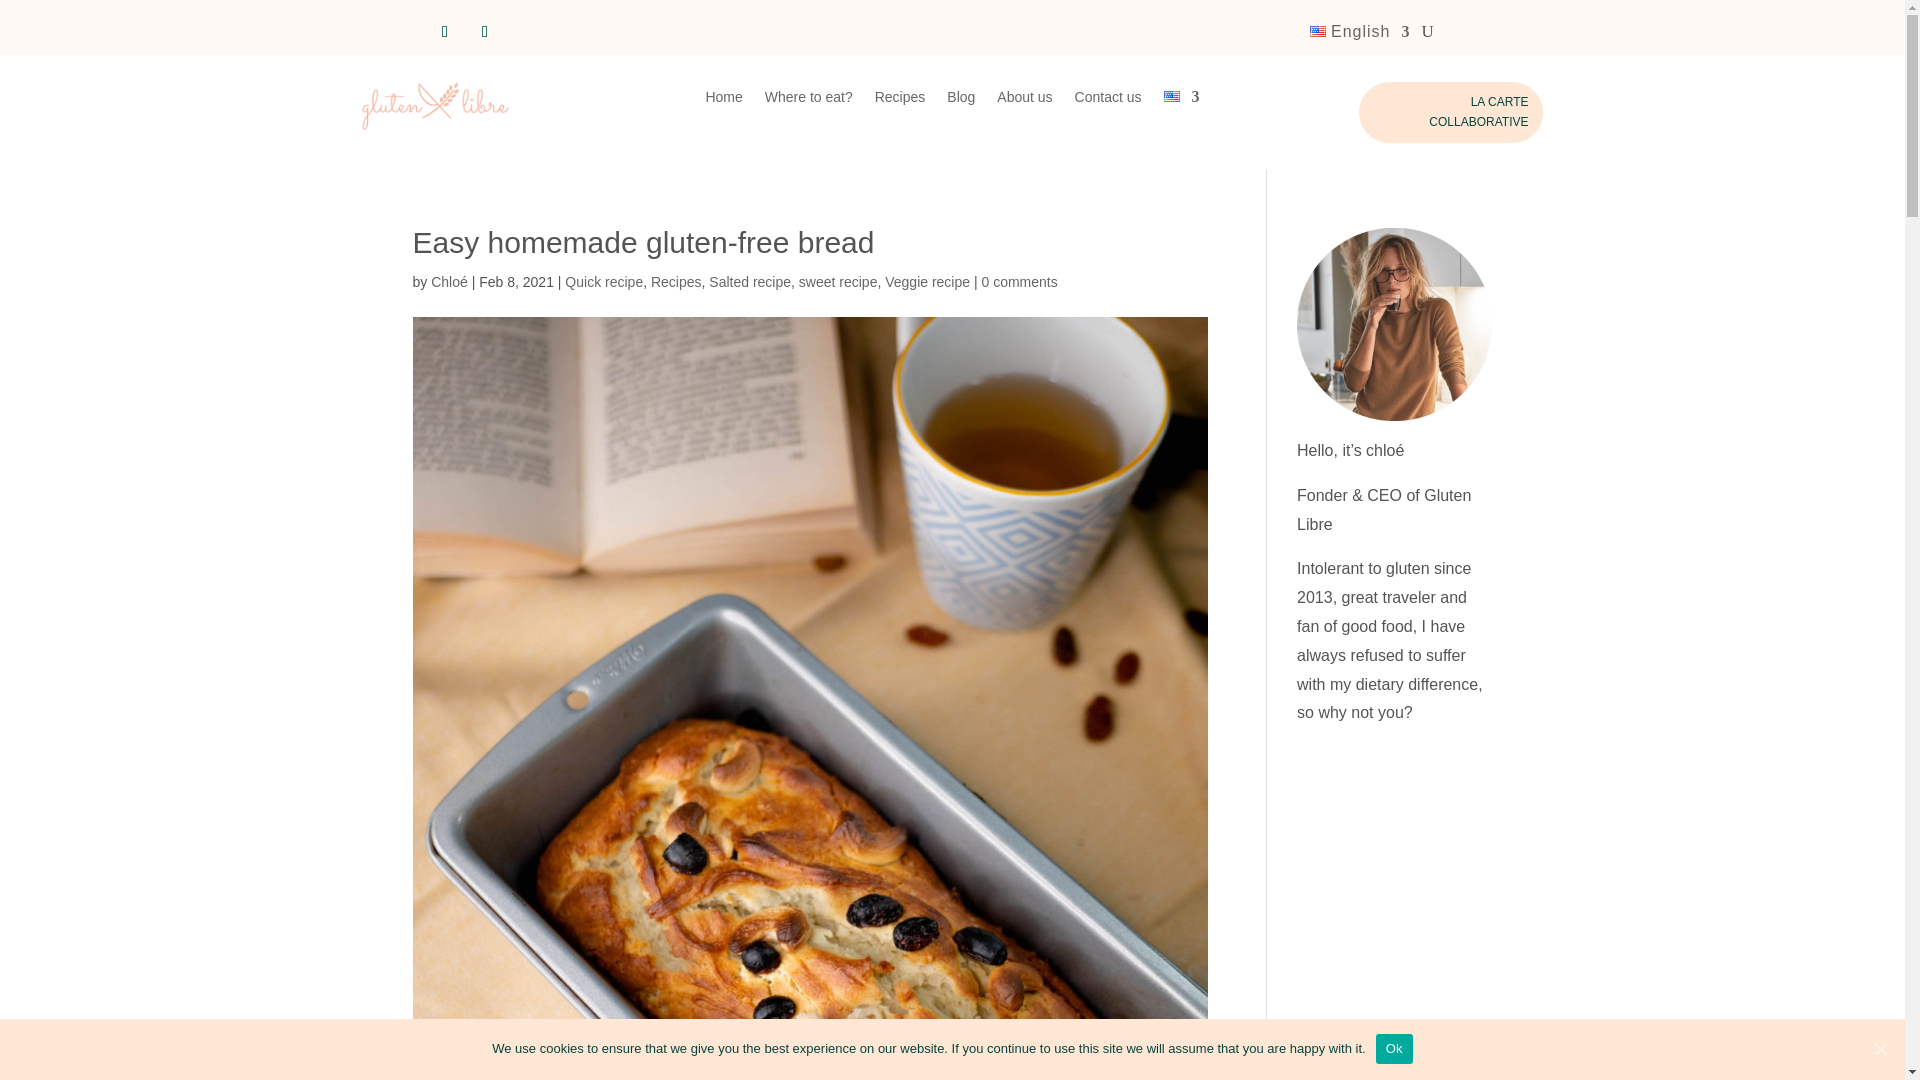  I want to click on Follow on Facebook, so click(444, 32).